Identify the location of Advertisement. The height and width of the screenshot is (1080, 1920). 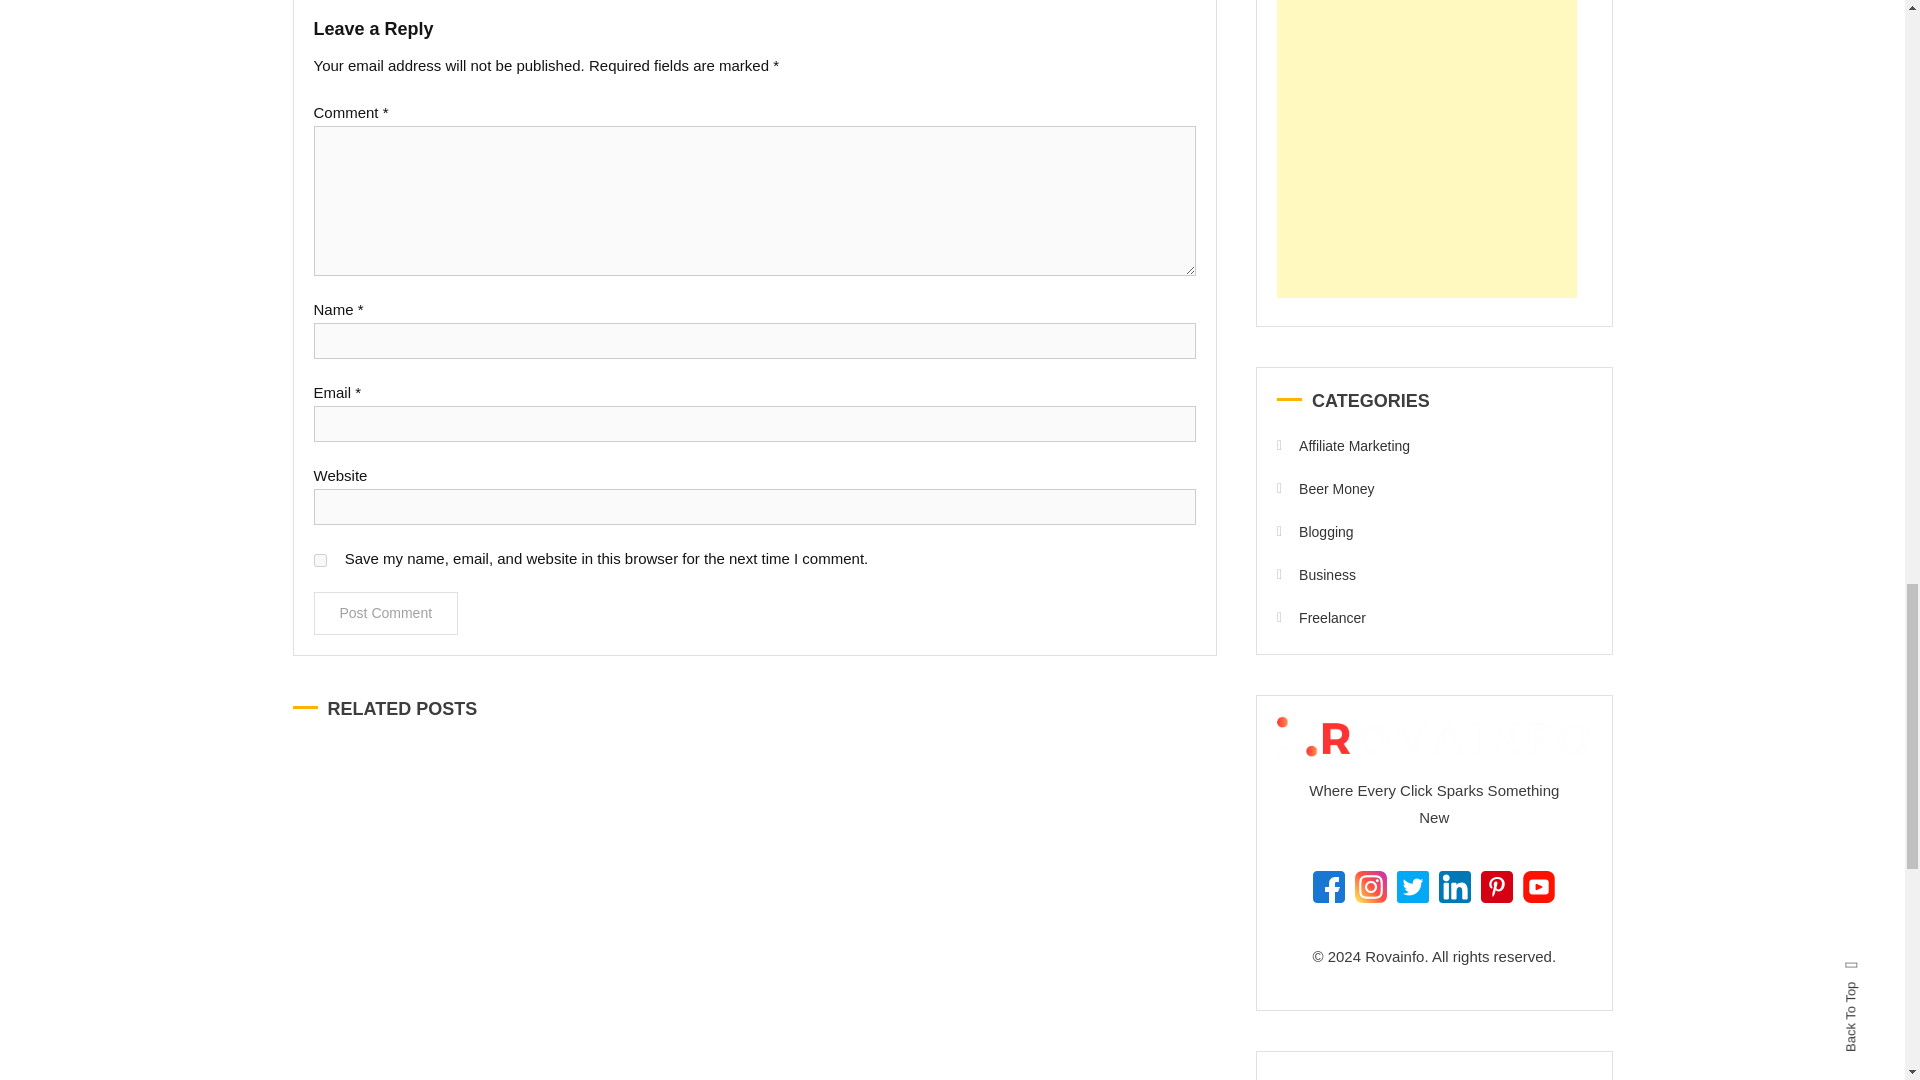
(1426, 149).